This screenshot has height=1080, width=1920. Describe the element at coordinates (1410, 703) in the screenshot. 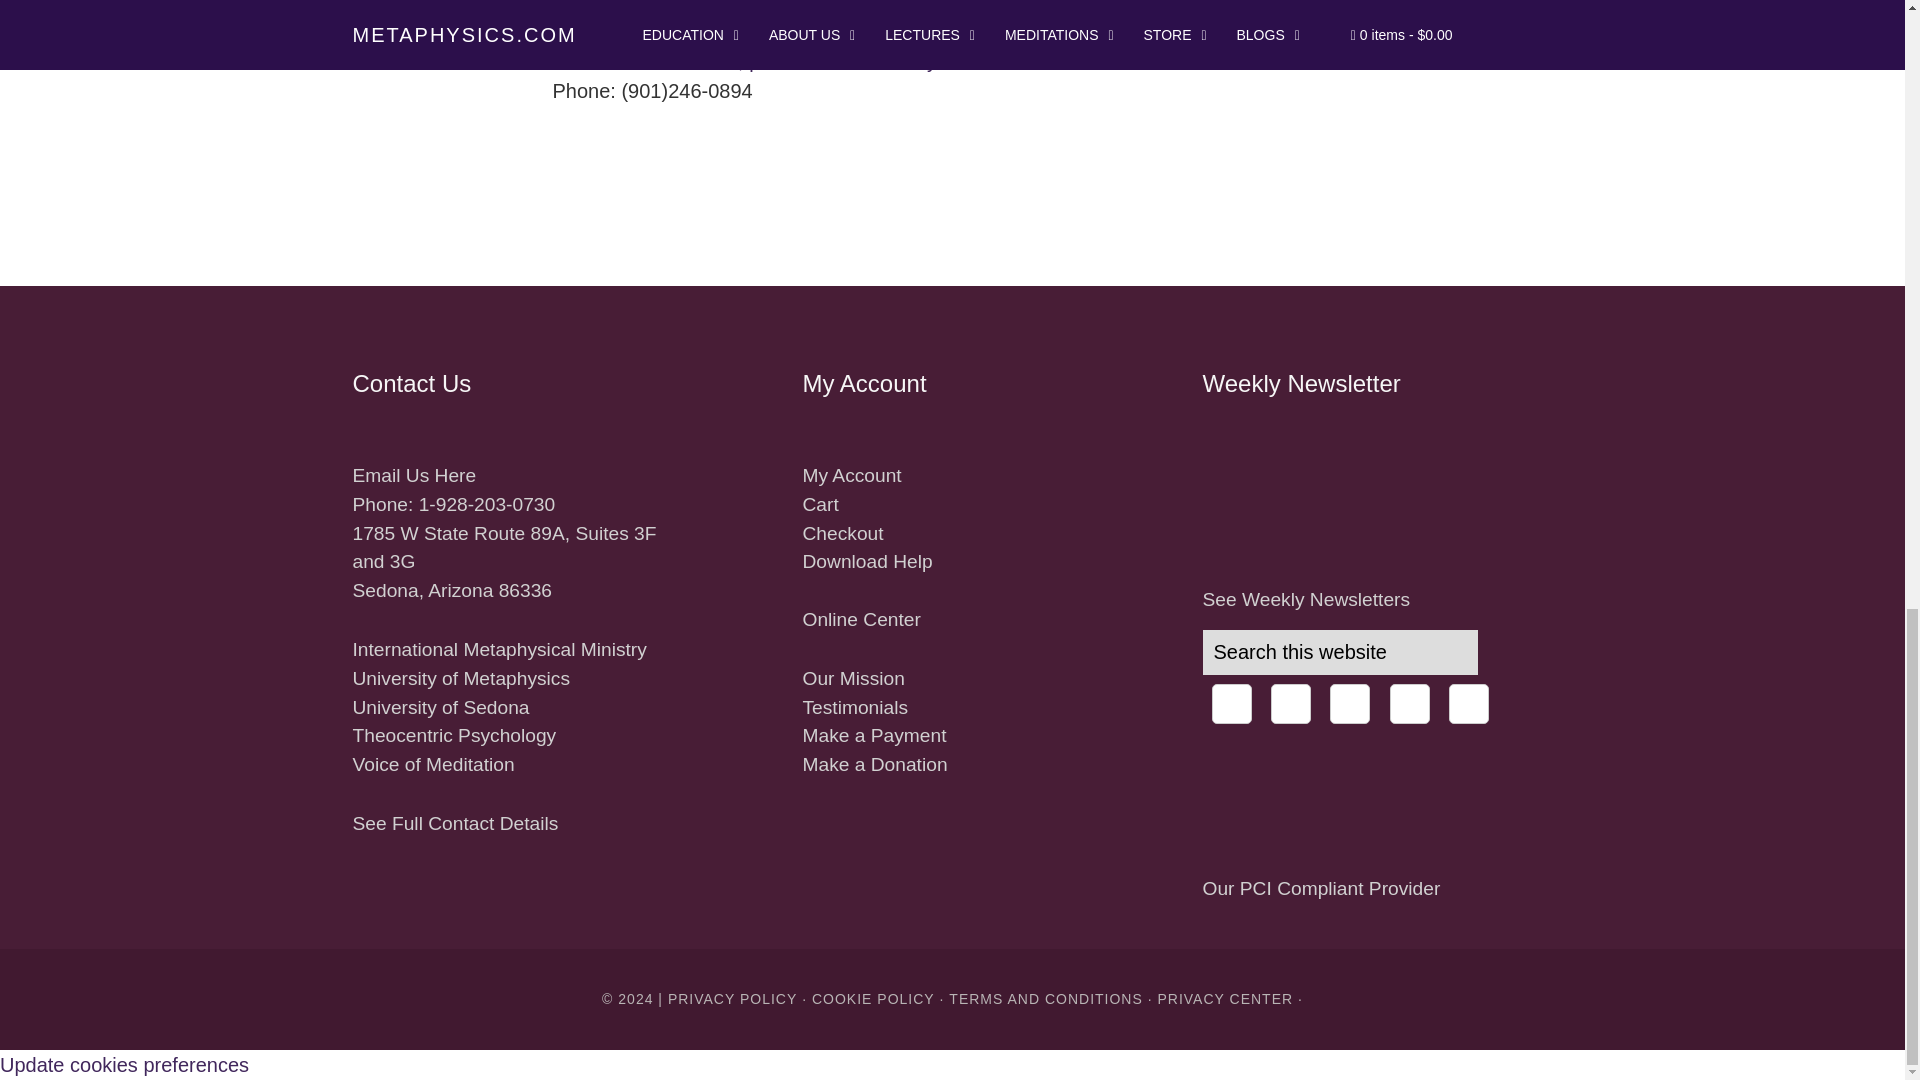

I see `imm-twitter` at that location.